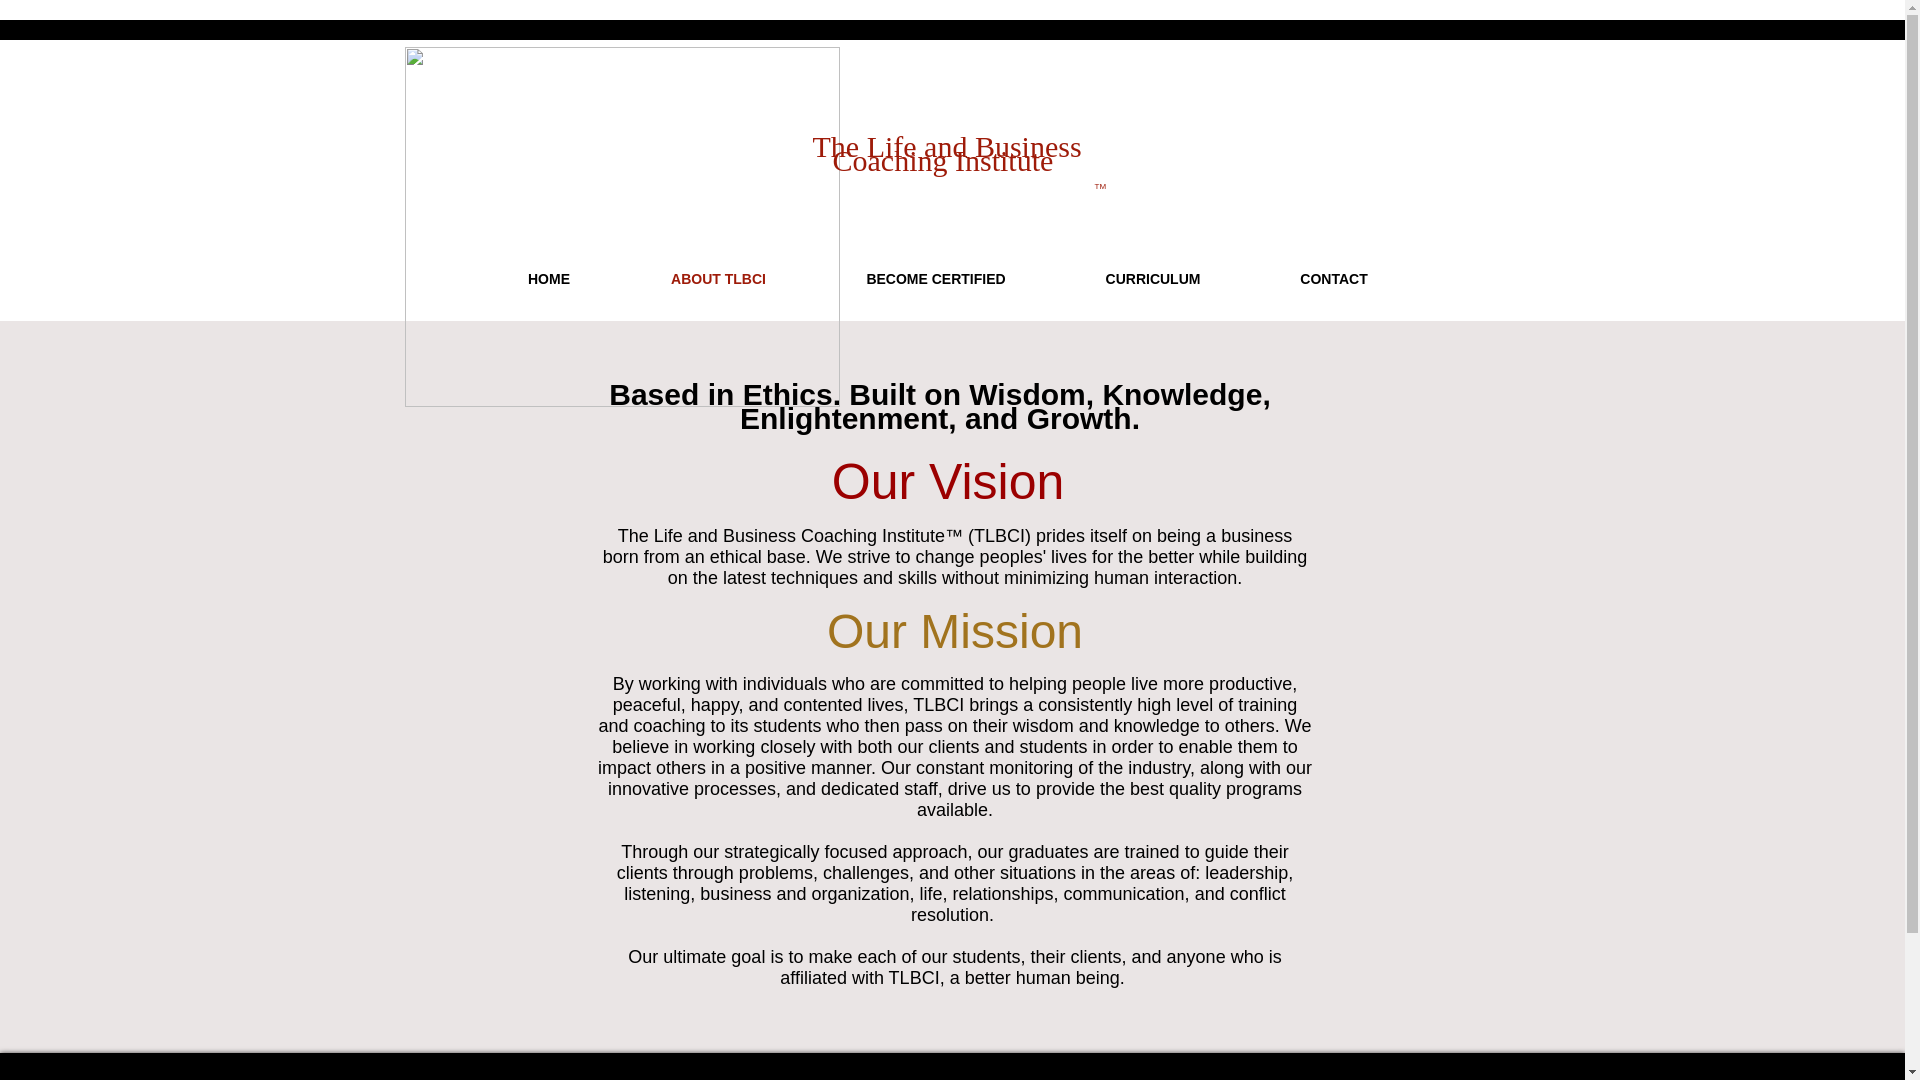  What do you see at coordinates (1332, 280) in the screenshot?
I see `CONTACT` at bounding box center [1332, 280].